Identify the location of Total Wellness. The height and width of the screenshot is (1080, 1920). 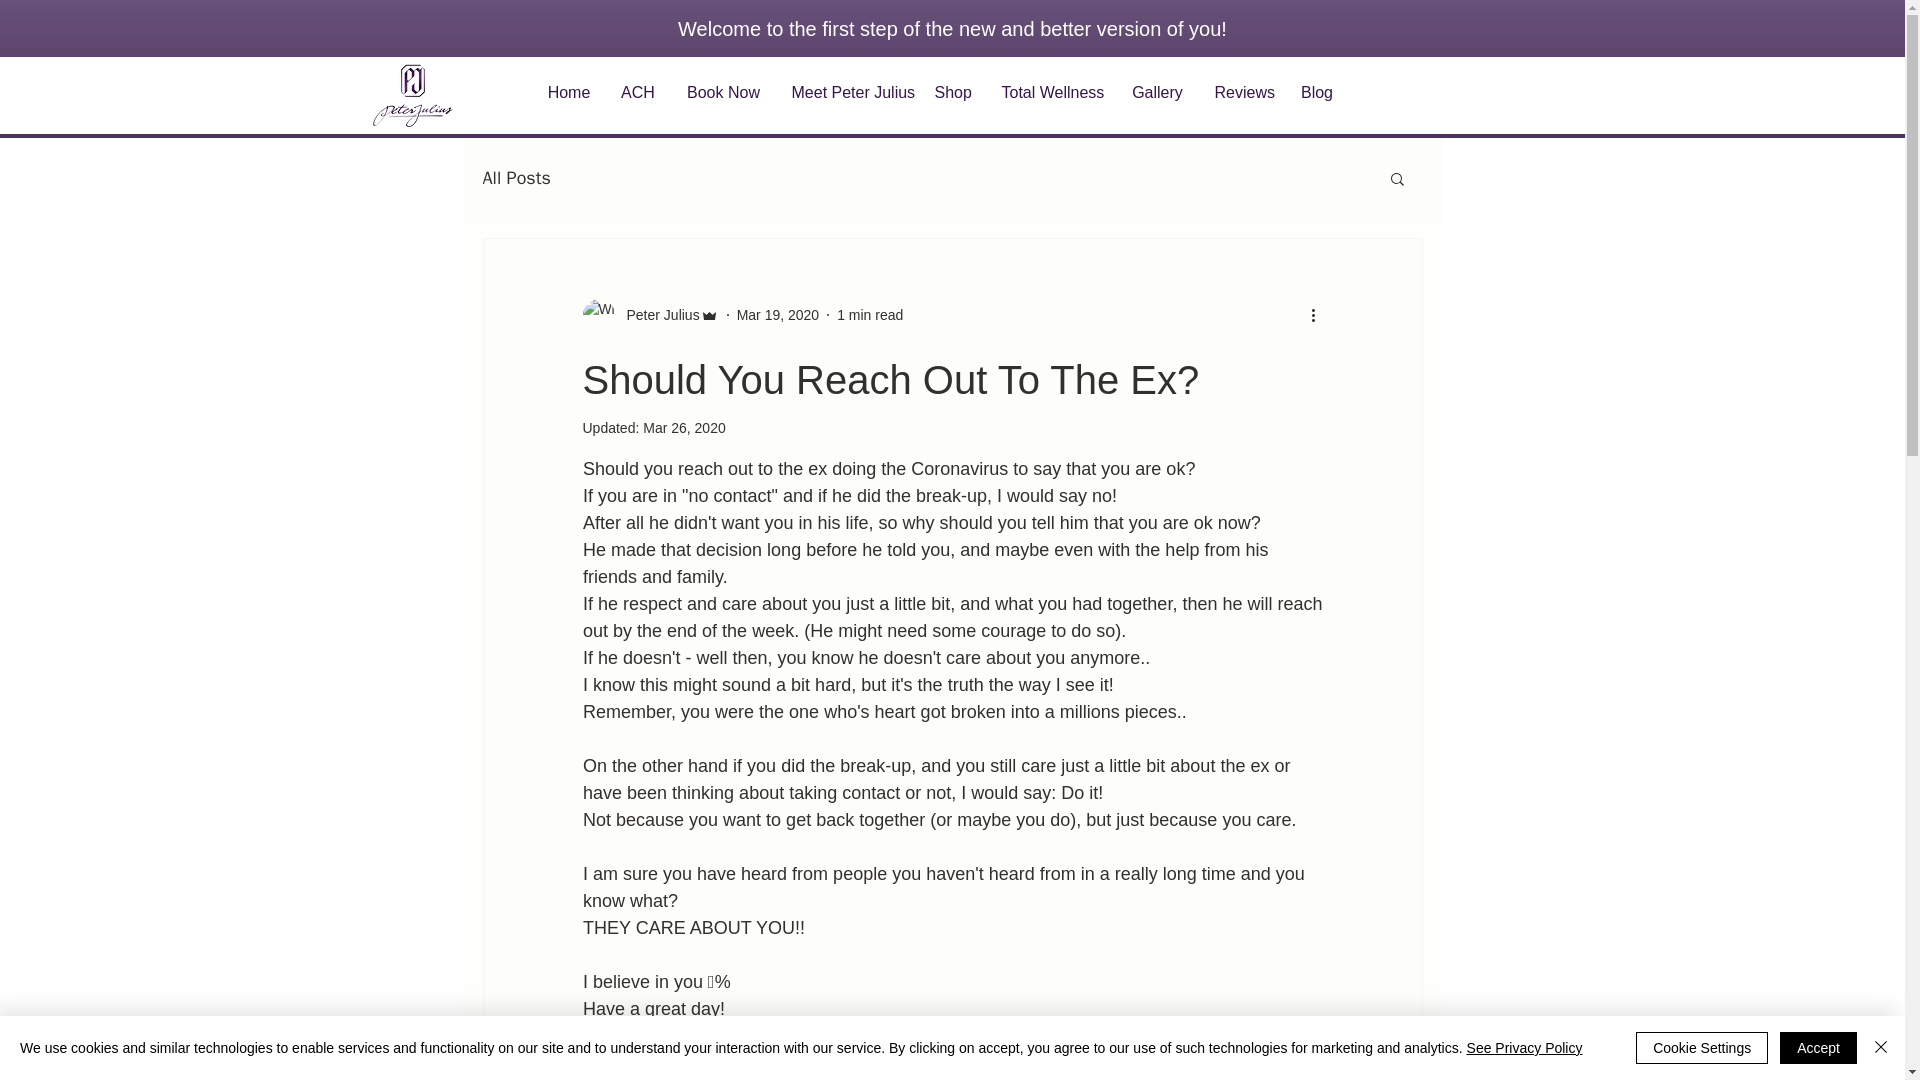
(1050, 92).